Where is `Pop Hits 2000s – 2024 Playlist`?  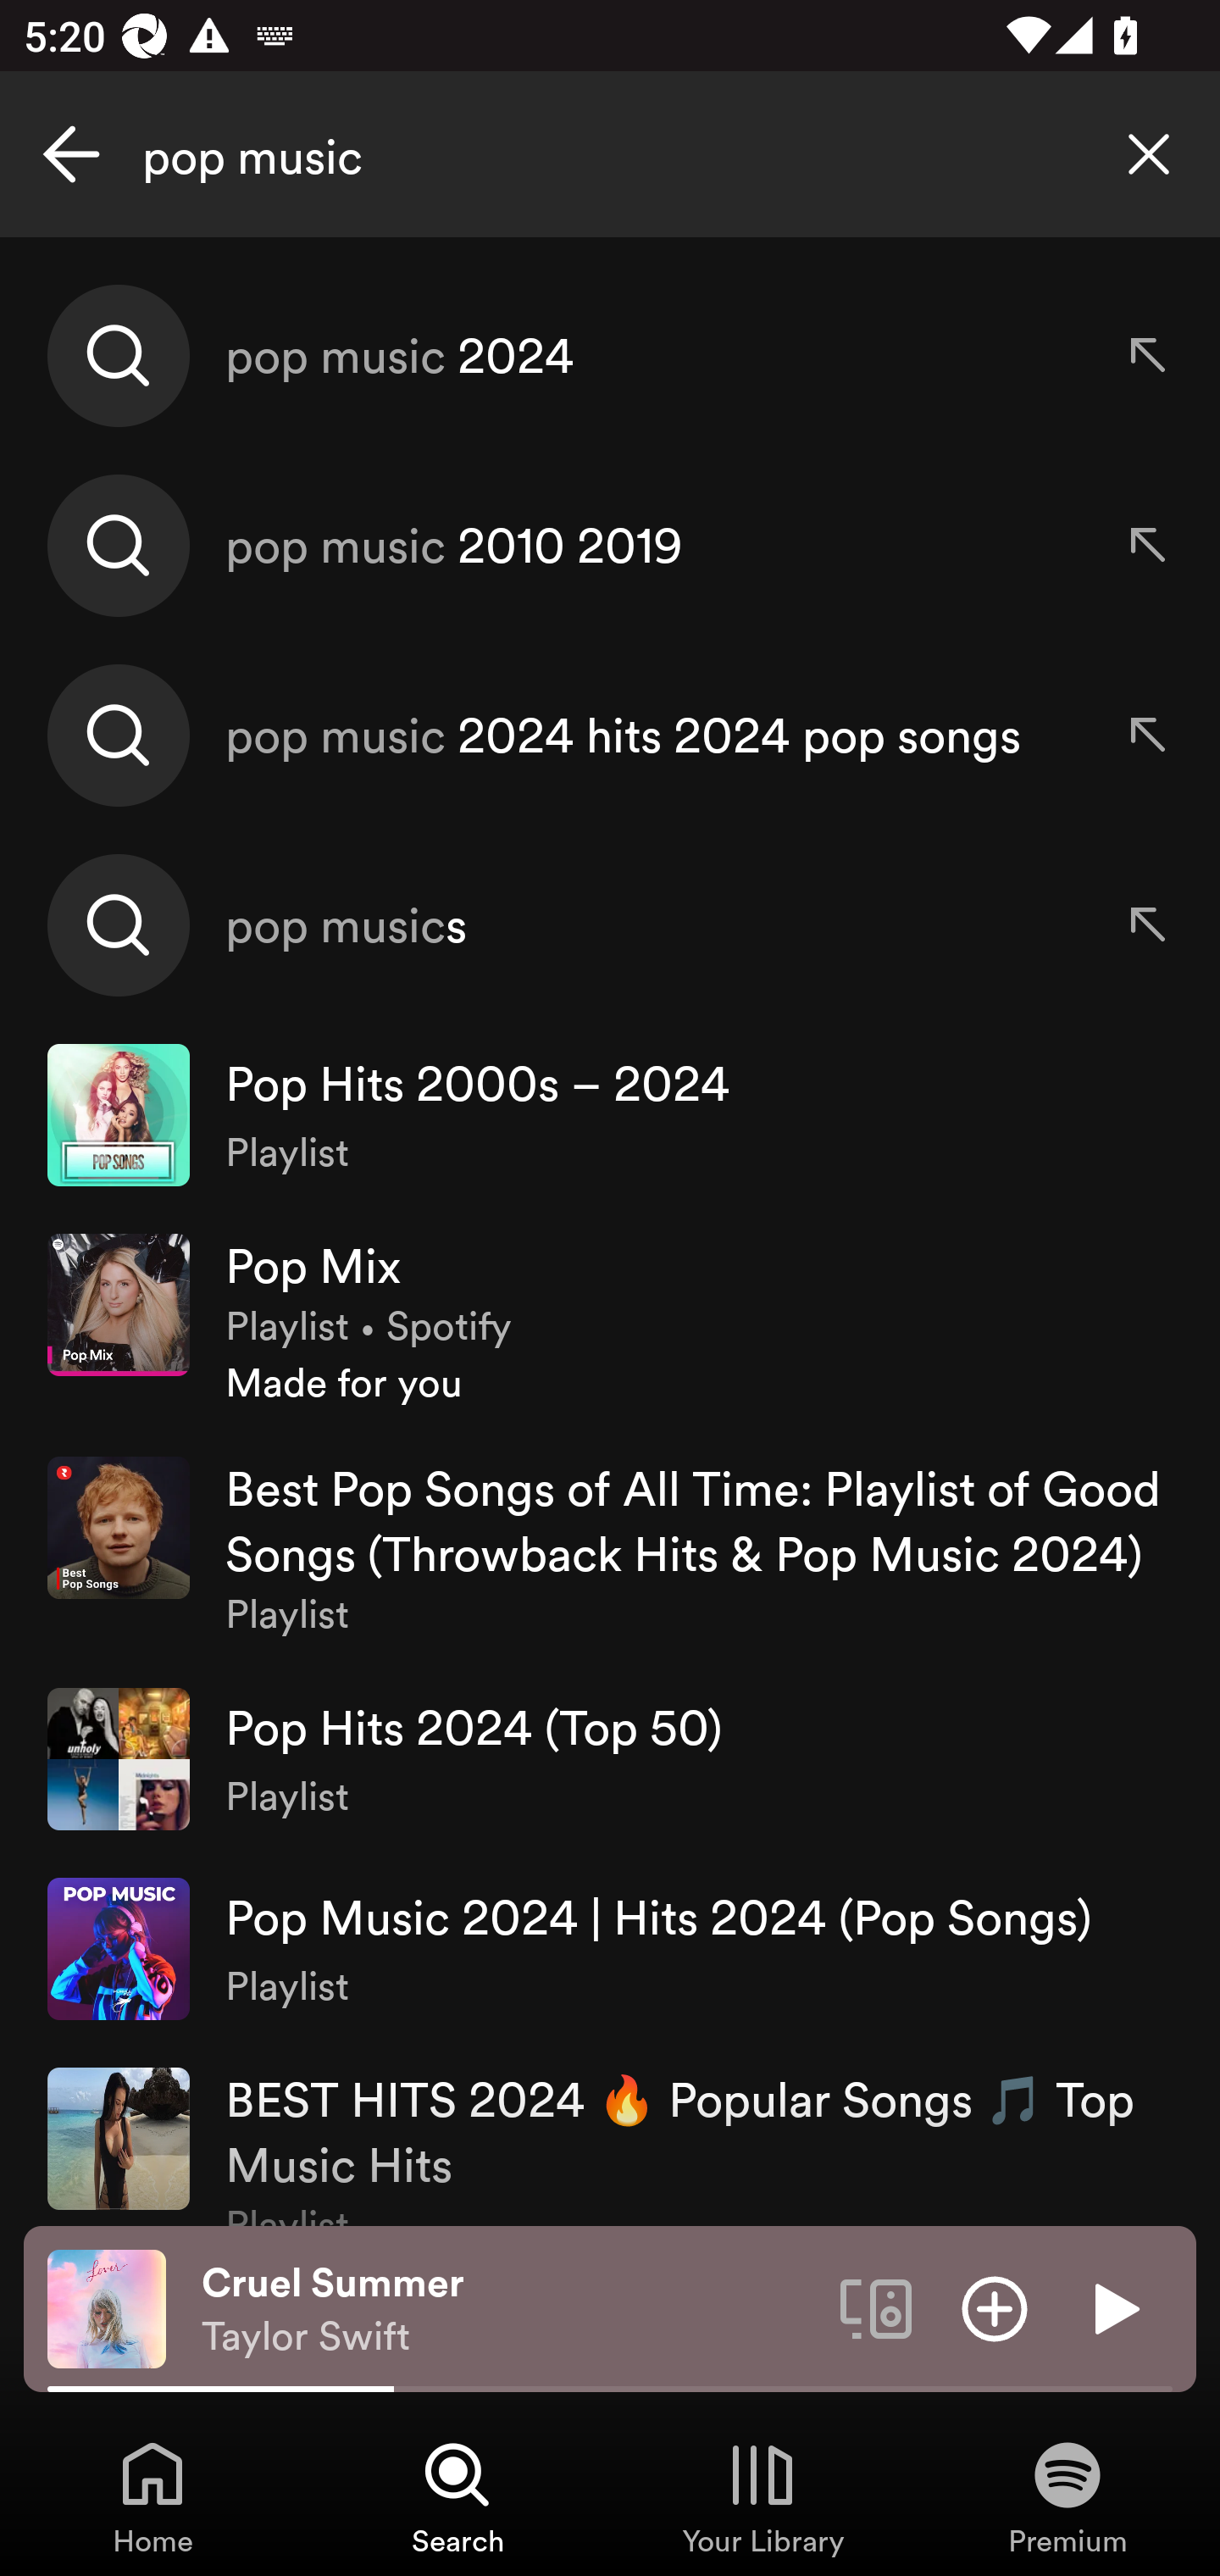 Pop Hits 2000s – 2024 Playlist is located at coordinates (610, 1115).